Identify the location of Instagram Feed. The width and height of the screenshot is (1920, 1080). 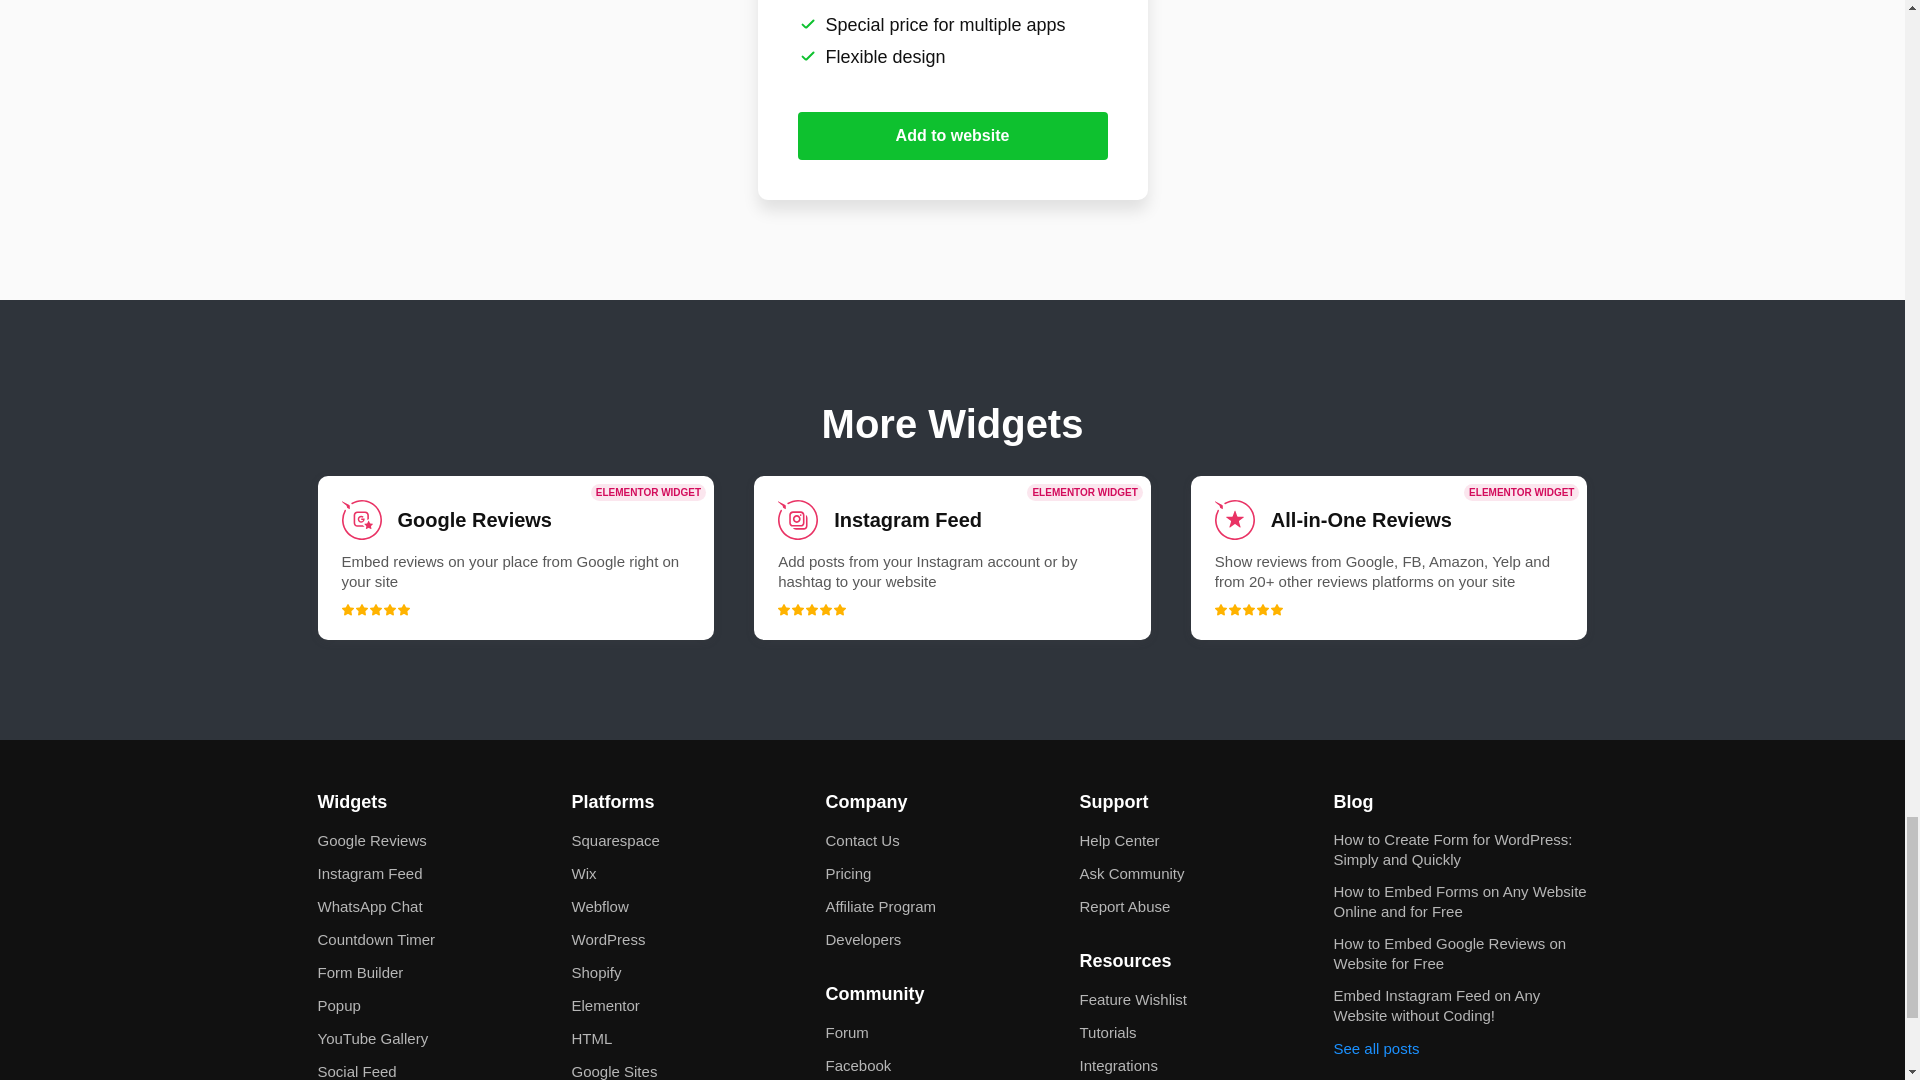
(952, 558).